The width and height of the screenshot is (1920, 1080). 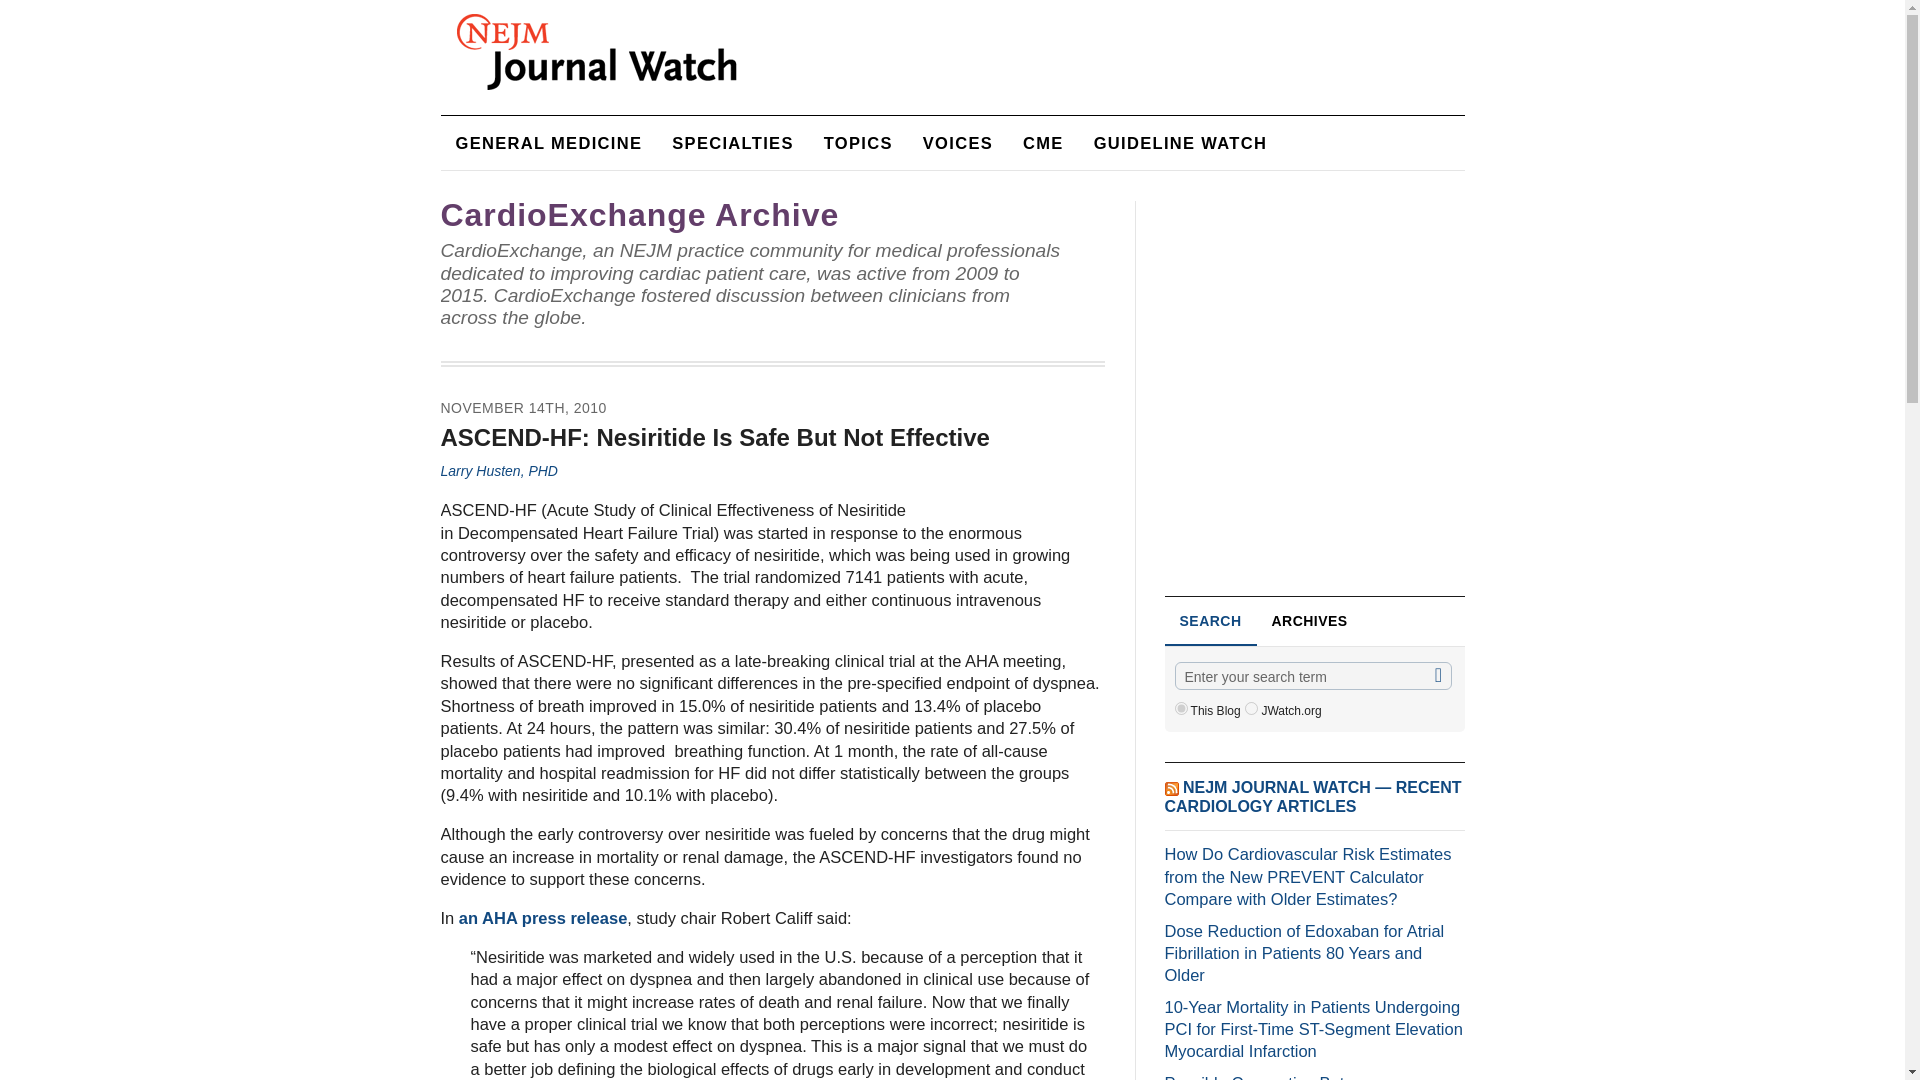 I want to click on This Blog, so click(x=1180, y=708).